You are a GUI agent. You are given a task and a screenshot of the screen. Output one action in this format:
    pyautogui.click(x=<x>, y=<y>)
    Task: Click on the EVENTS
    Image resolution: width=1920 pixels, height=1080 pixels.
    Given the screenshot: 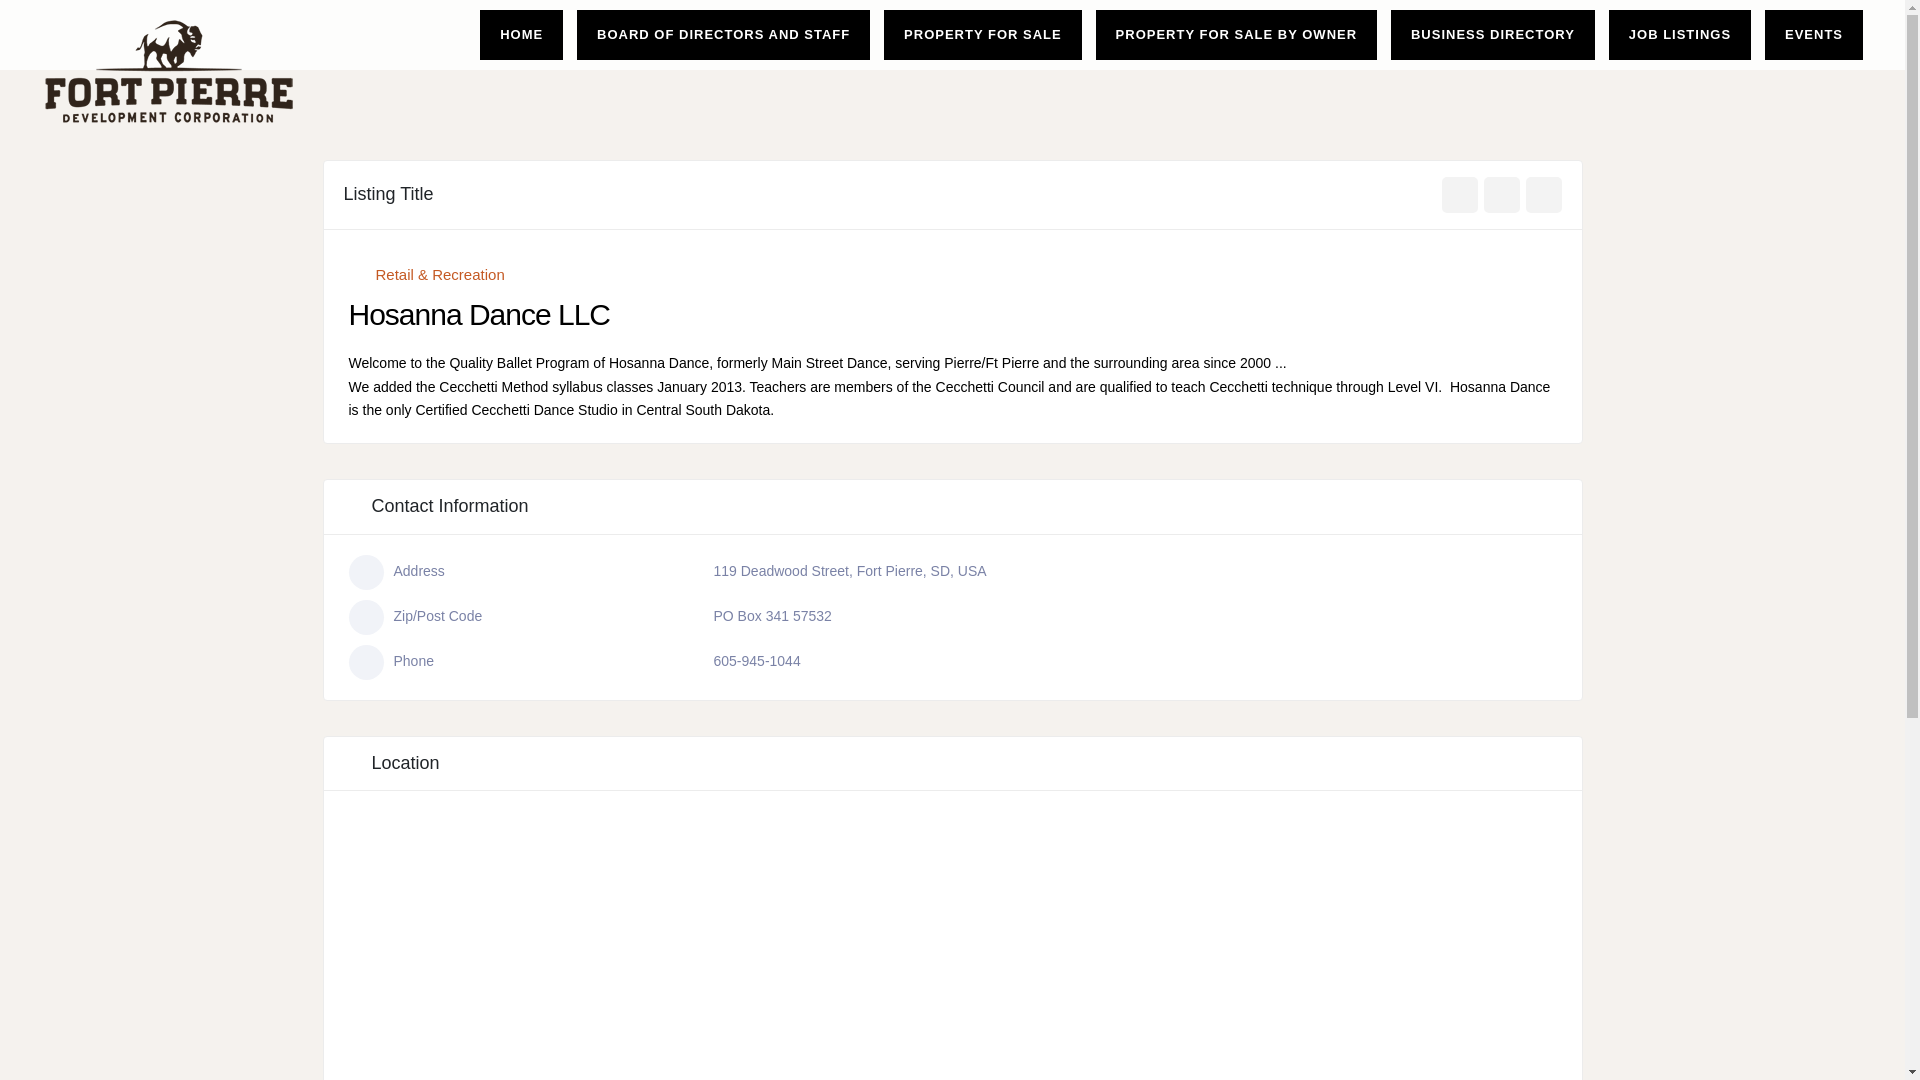 What is the action you would take?
    pyautogui.click(x=1813, y=34)
    